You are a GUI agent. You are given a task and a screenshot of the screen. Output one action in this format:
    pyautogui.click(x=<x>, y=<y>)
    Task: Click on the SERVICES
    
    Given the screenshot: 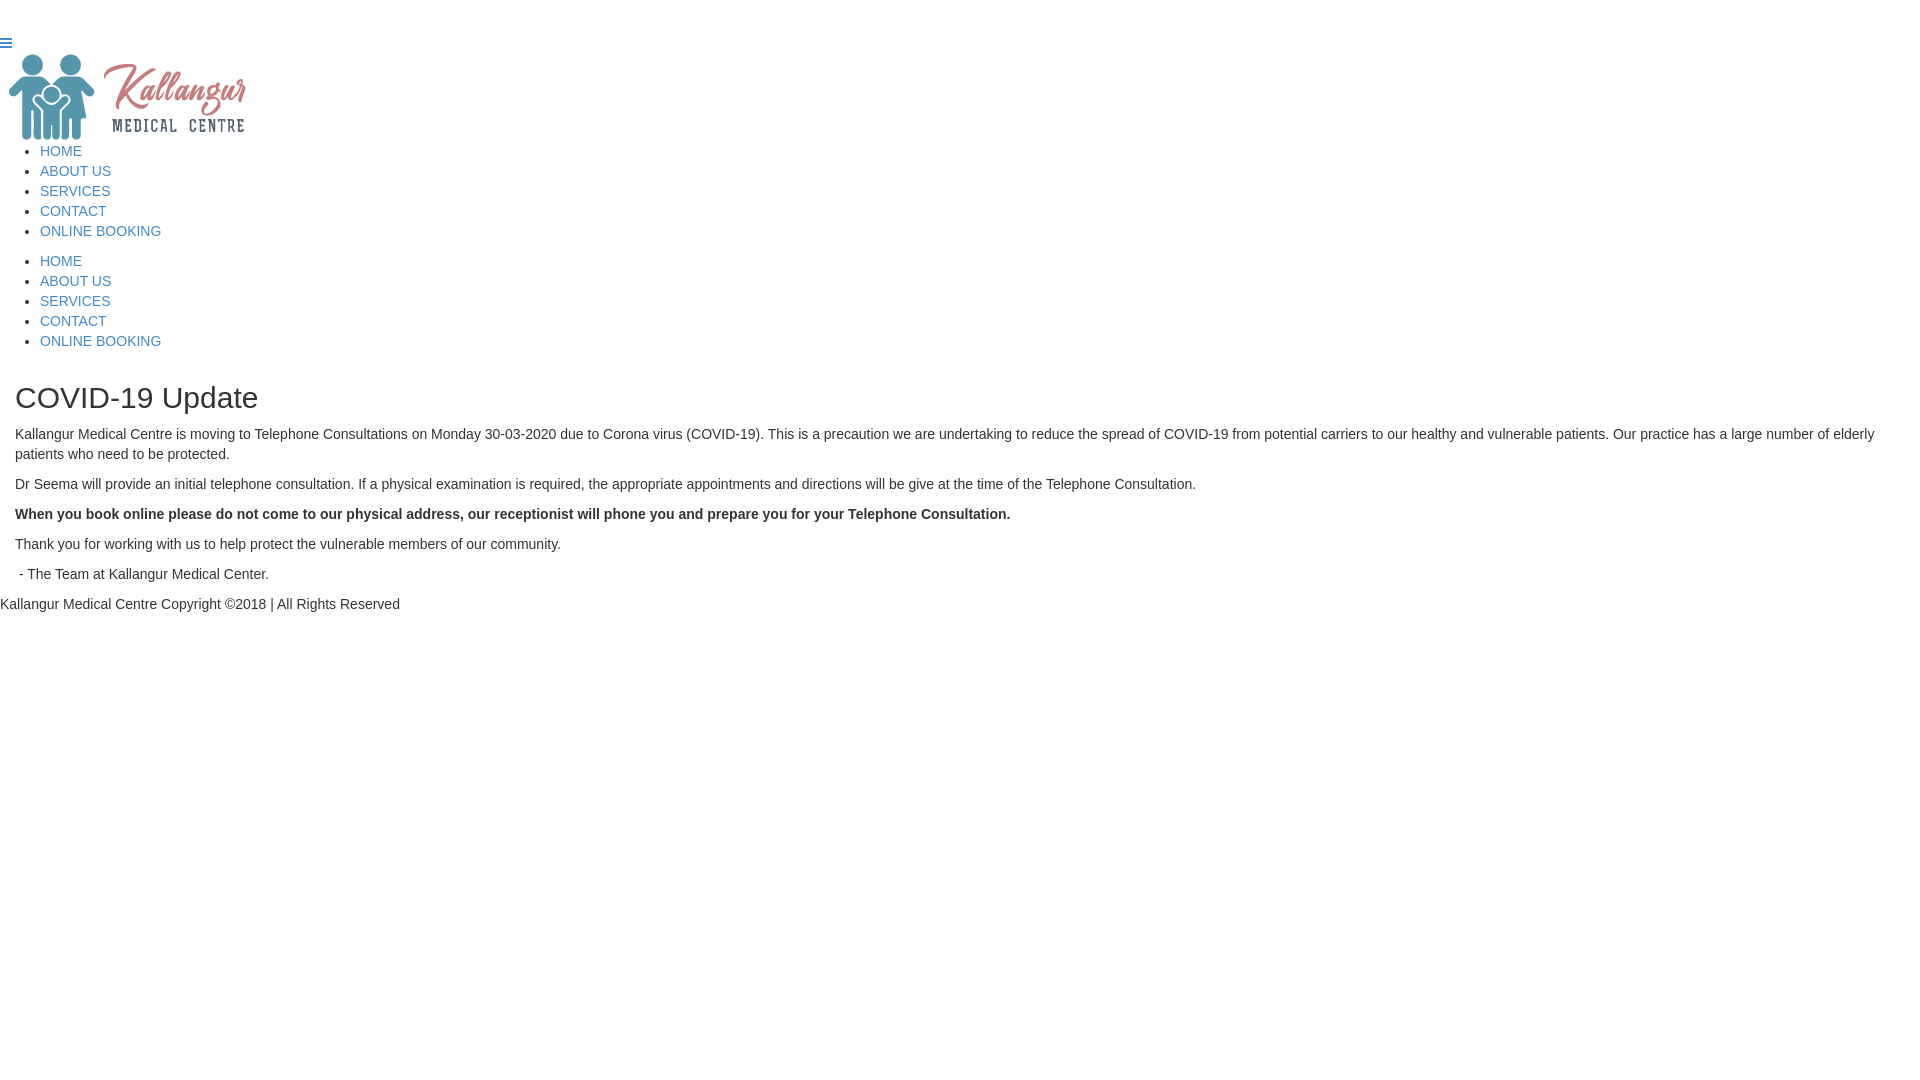 What is the action you would take?
    pyautogui.click(x=76, y=191)
    